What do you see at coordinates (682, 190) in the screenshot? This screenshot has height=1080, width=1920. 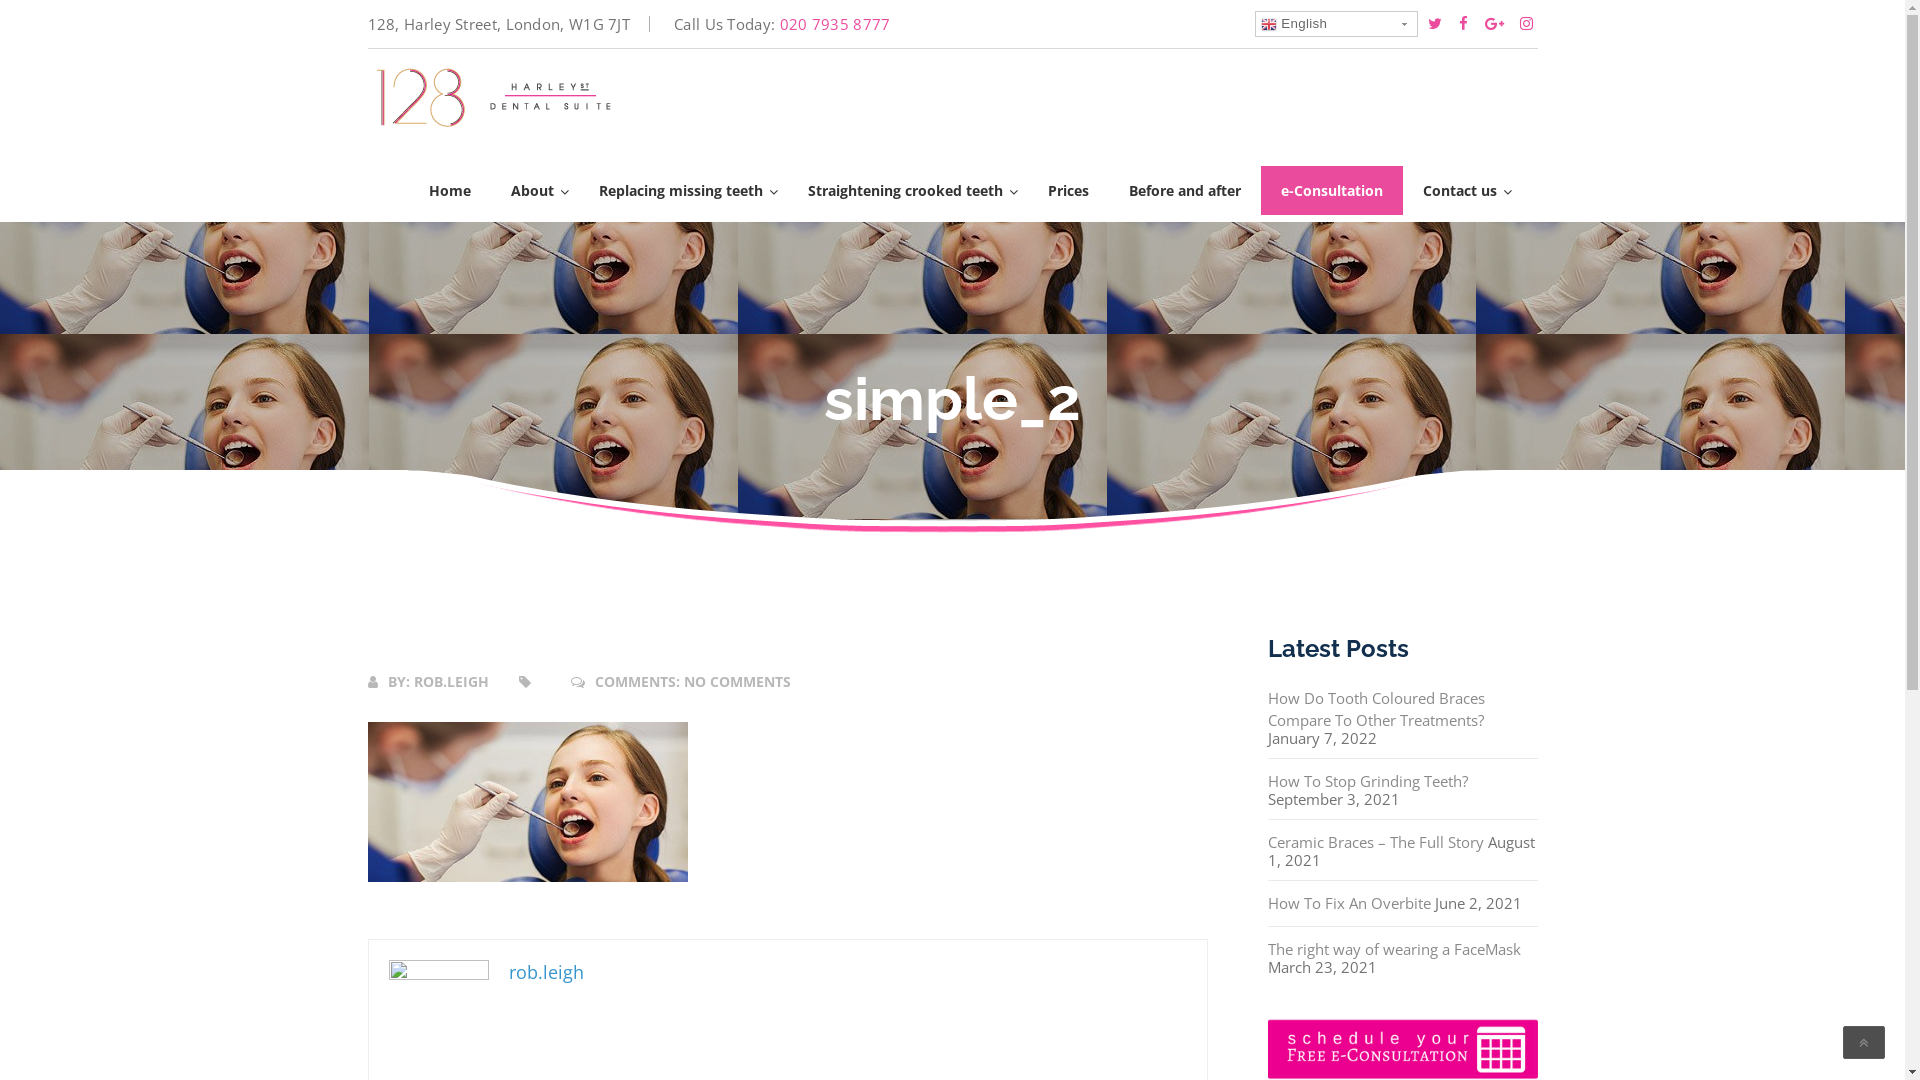 I see `Replacing missing teeth` at bounding box center [682, 190].